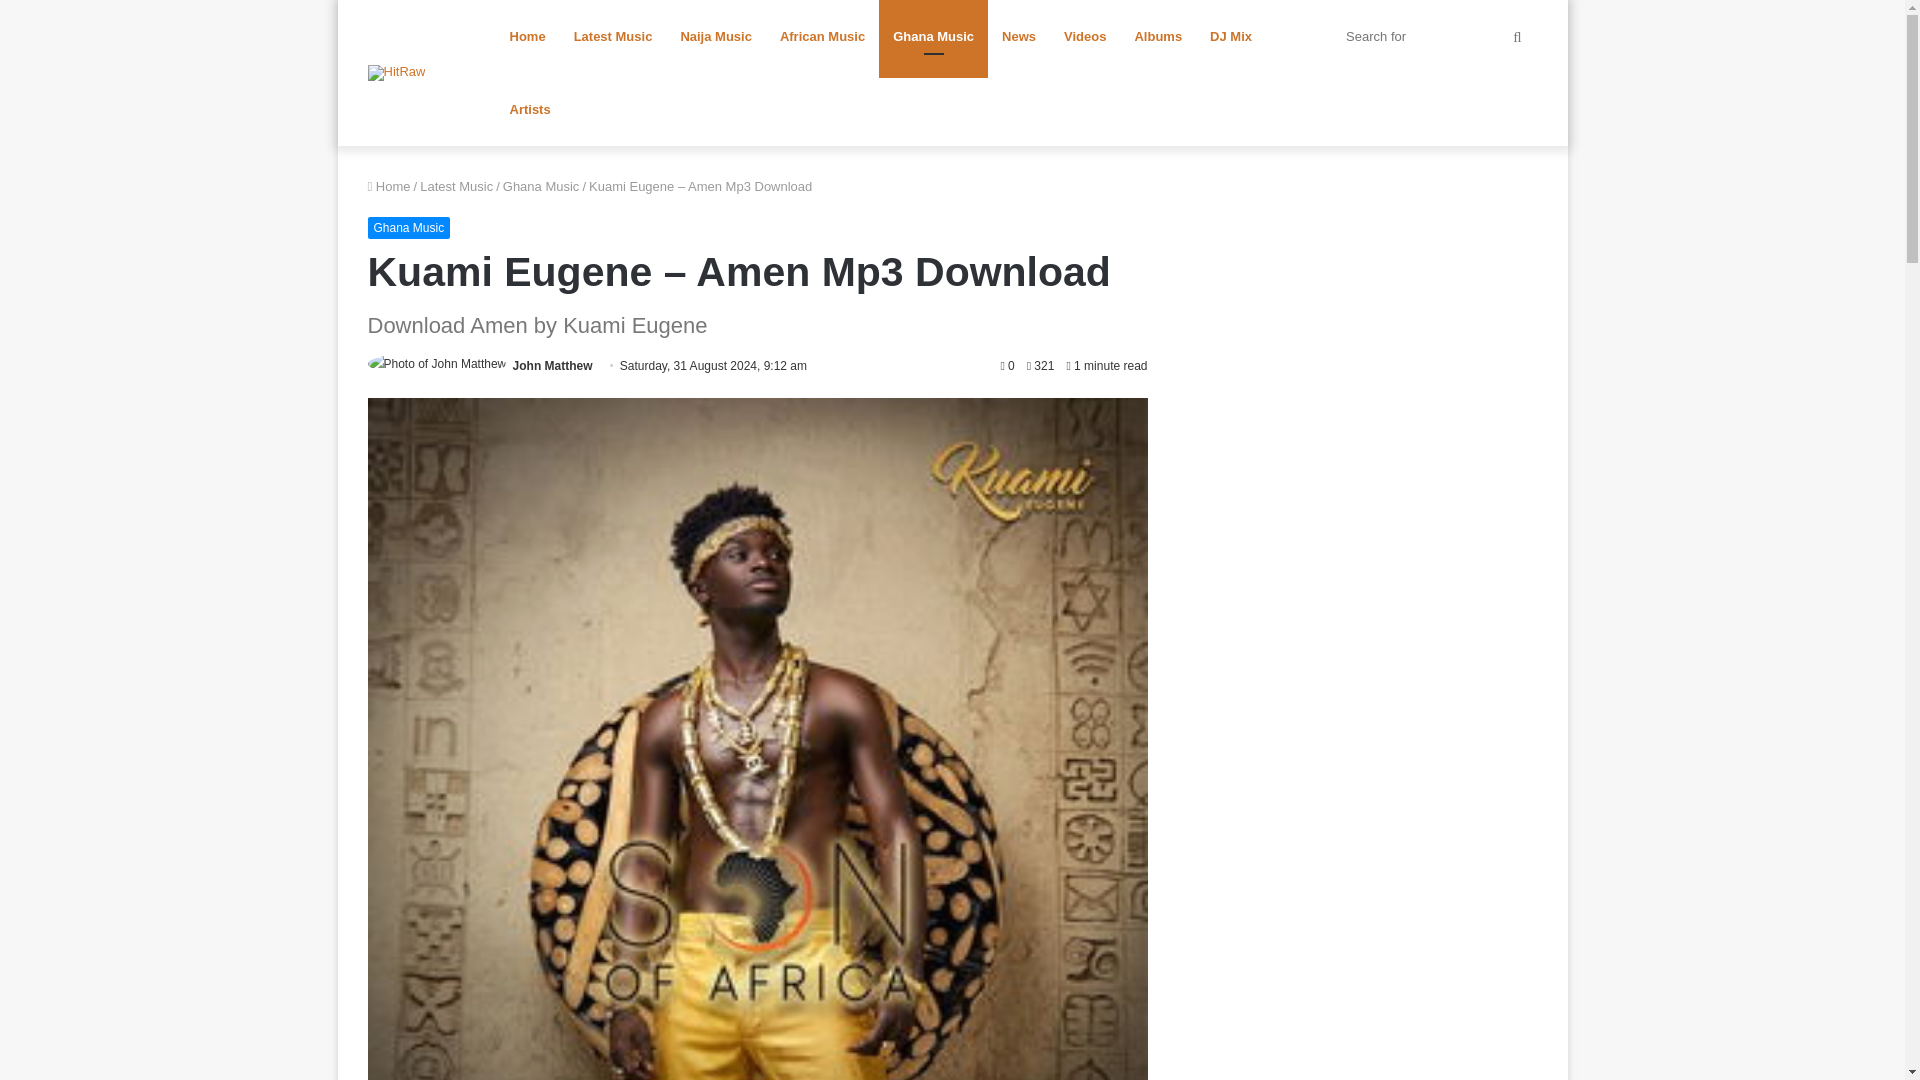 The image size is (1920, 1080). What do you see at coordinates (389, 186) in the screenshot?
I see `Home` at bounding box center [389, 186].